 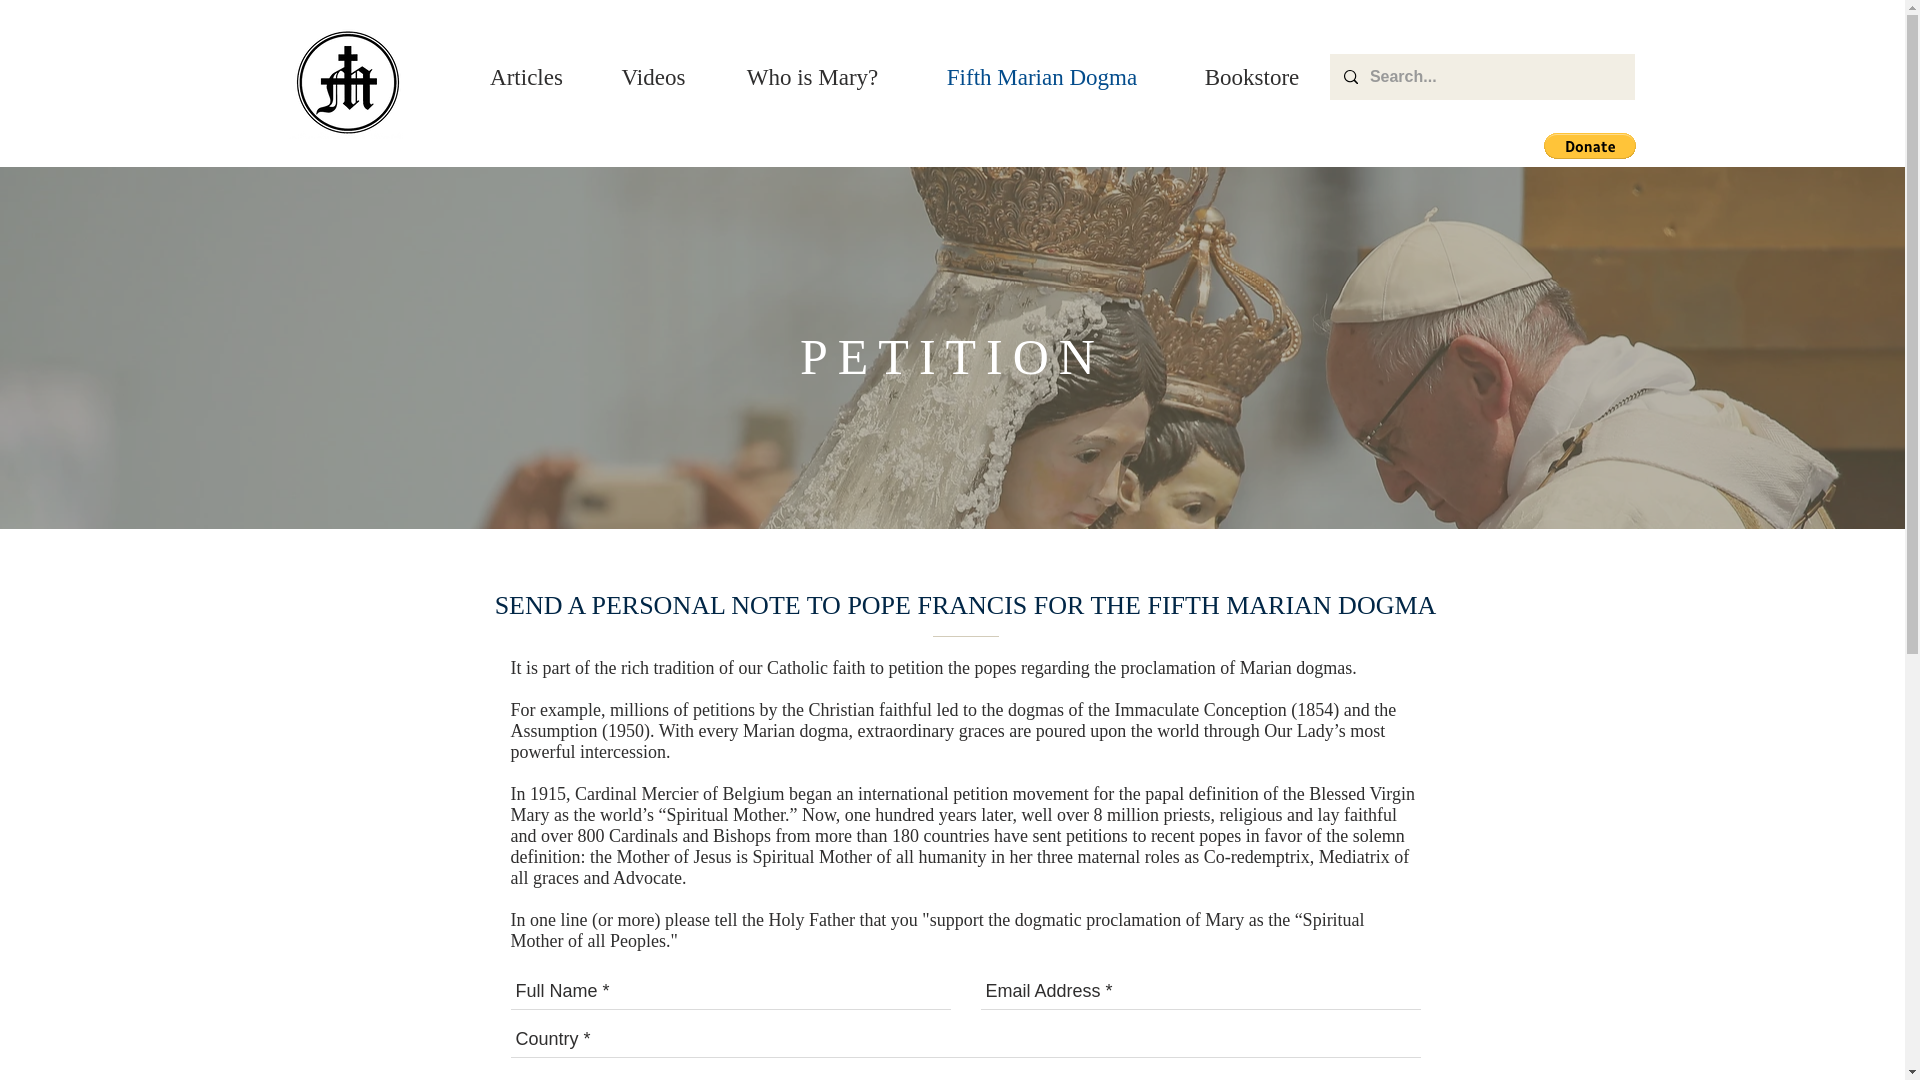 What do you see at coordinates (1042, 76) in the screenshot?
I see `Fifth Marian Dogma` at bounding box center [1042, 76].